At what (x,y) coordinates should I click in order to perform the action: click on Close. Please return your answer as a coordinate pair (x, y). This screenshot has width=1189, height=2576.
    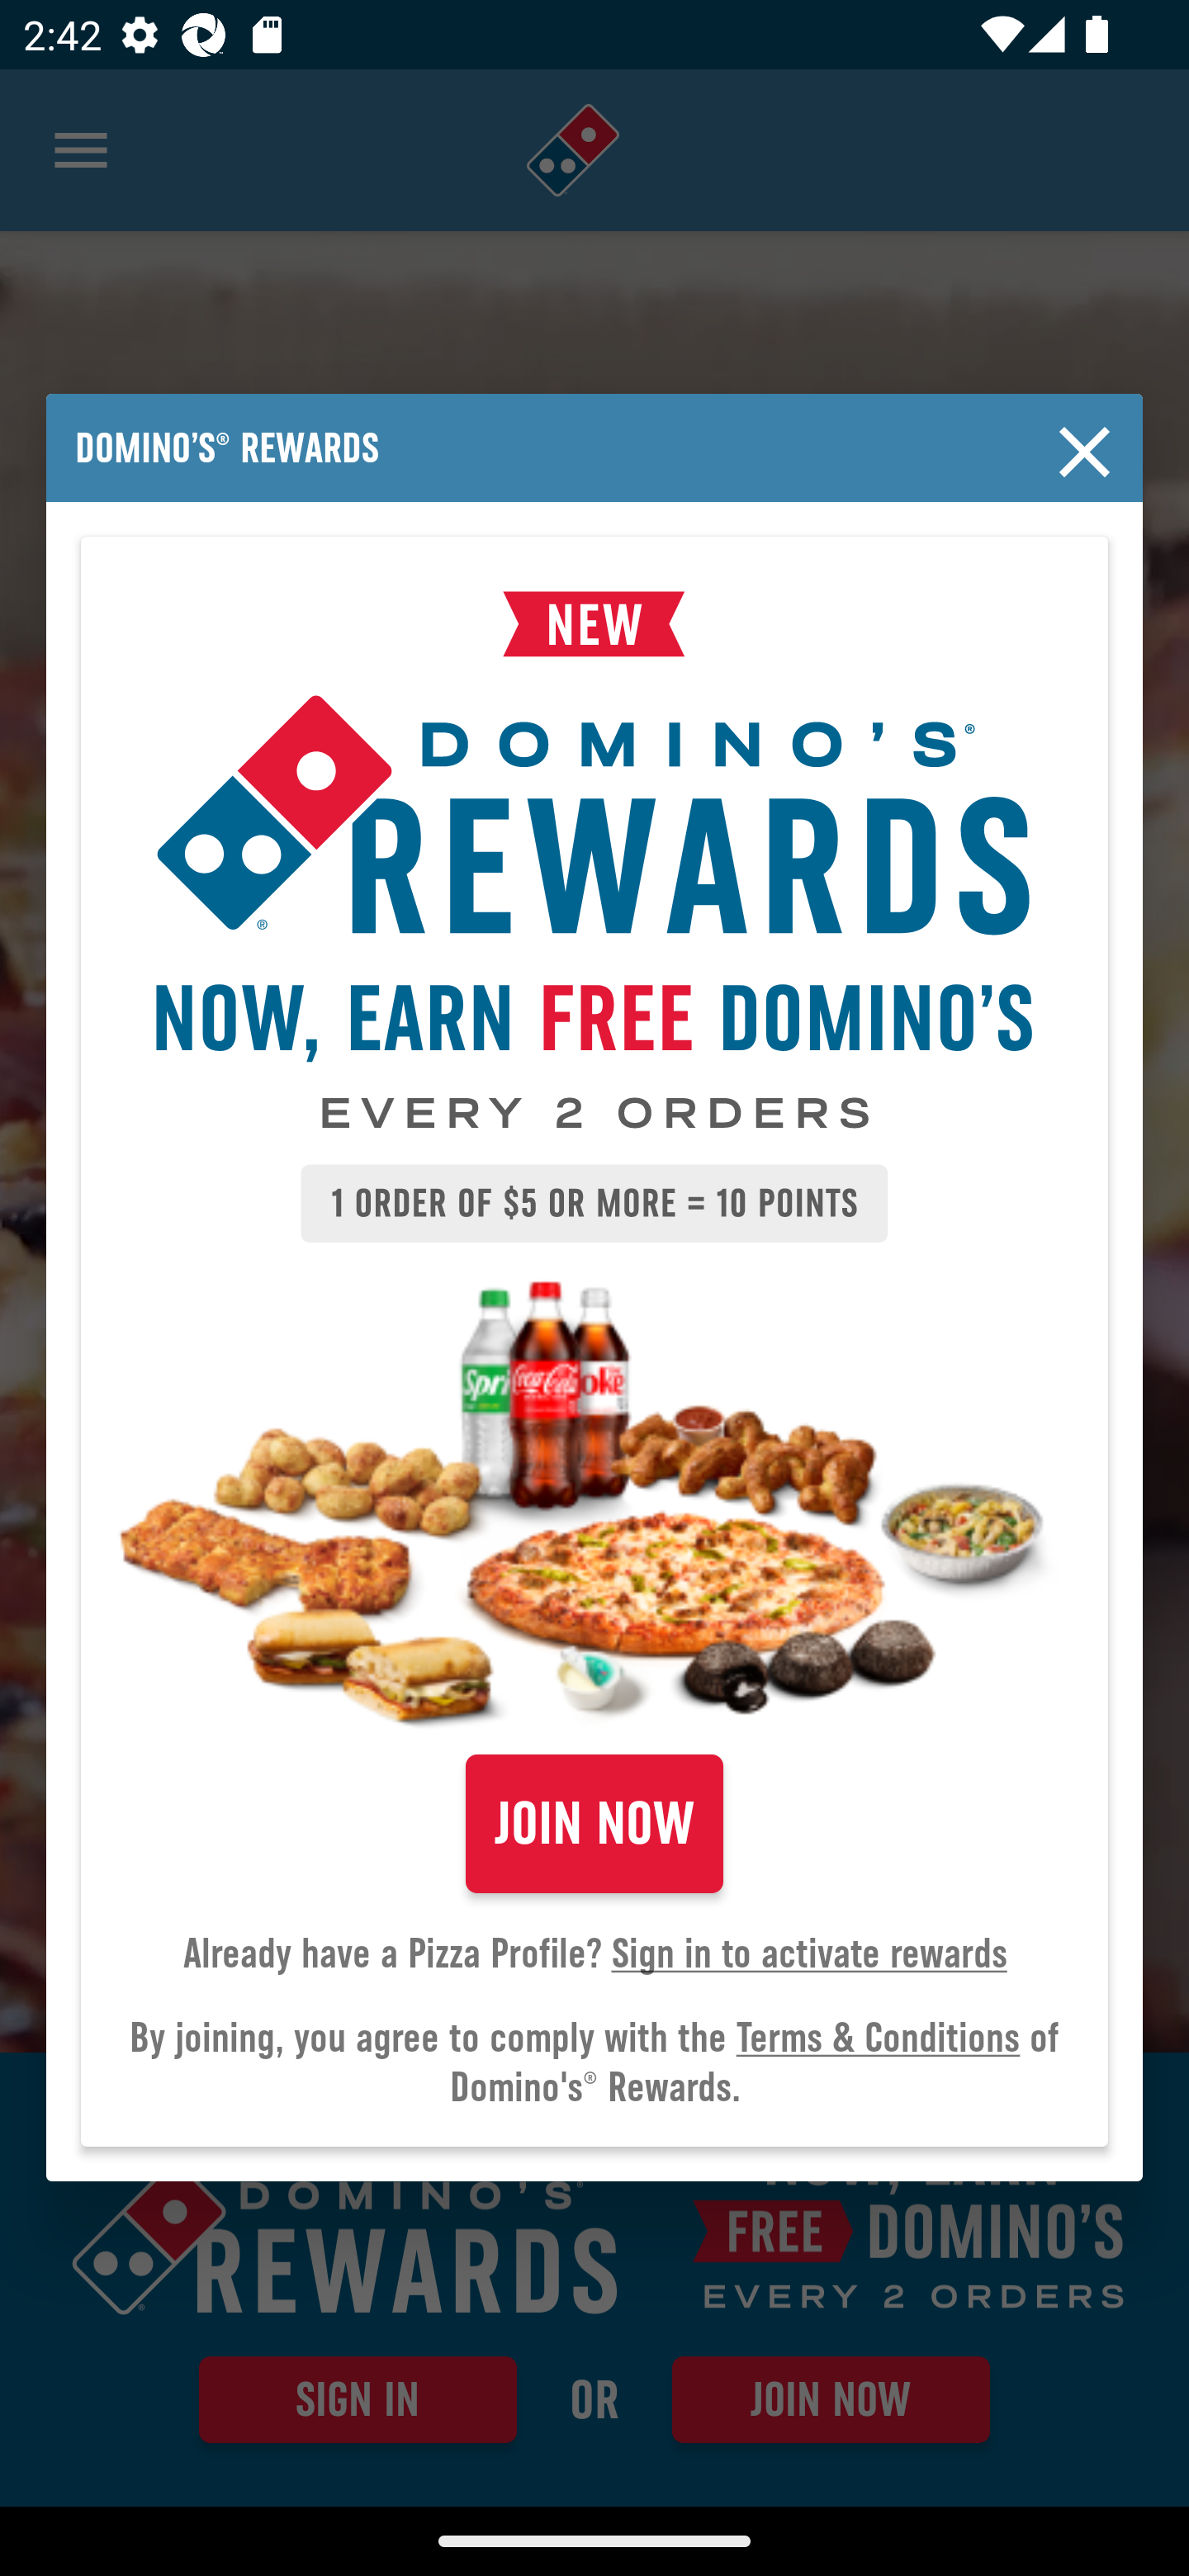
    Looking at the image, I should click on (1085, 452).